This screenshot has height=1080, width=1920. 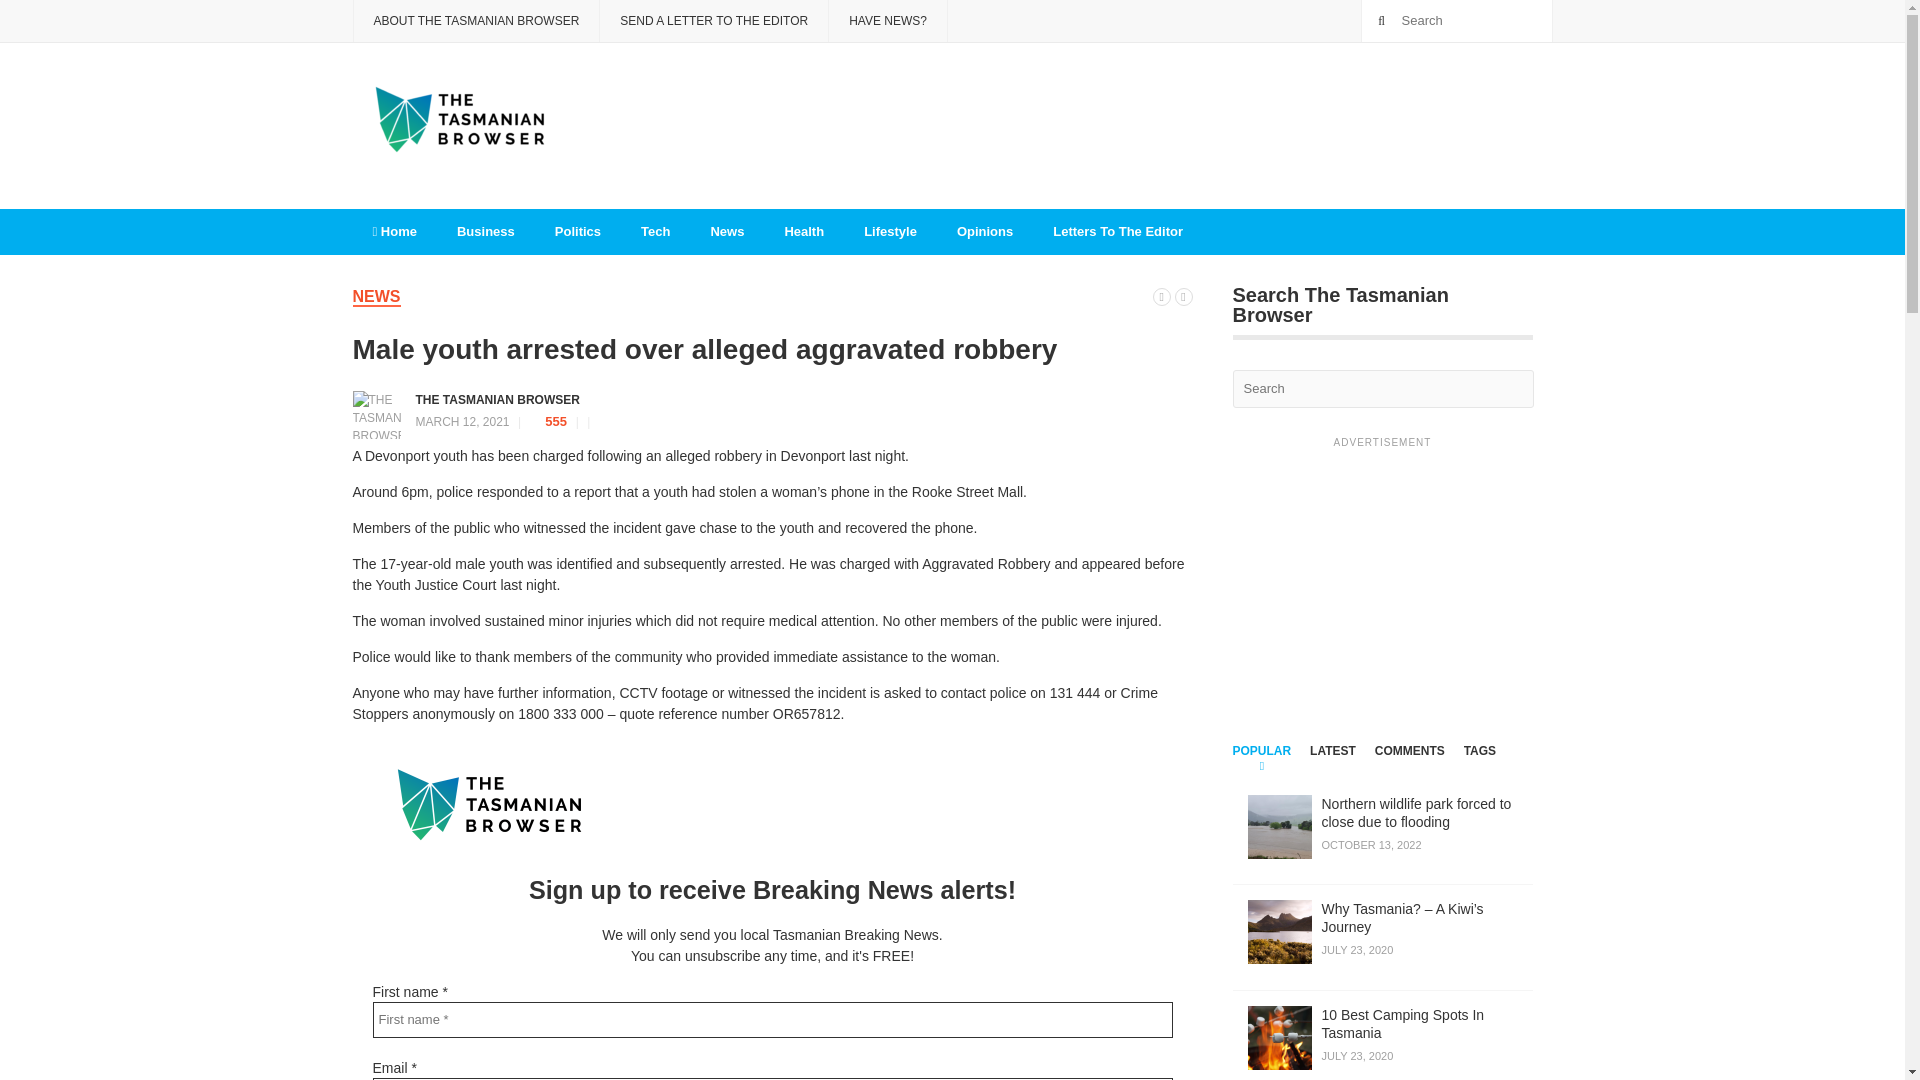 What do you see at coordinates (1382, 1036) in the screenshot?
I see `Latest` at bounding box center [1382, 1036].